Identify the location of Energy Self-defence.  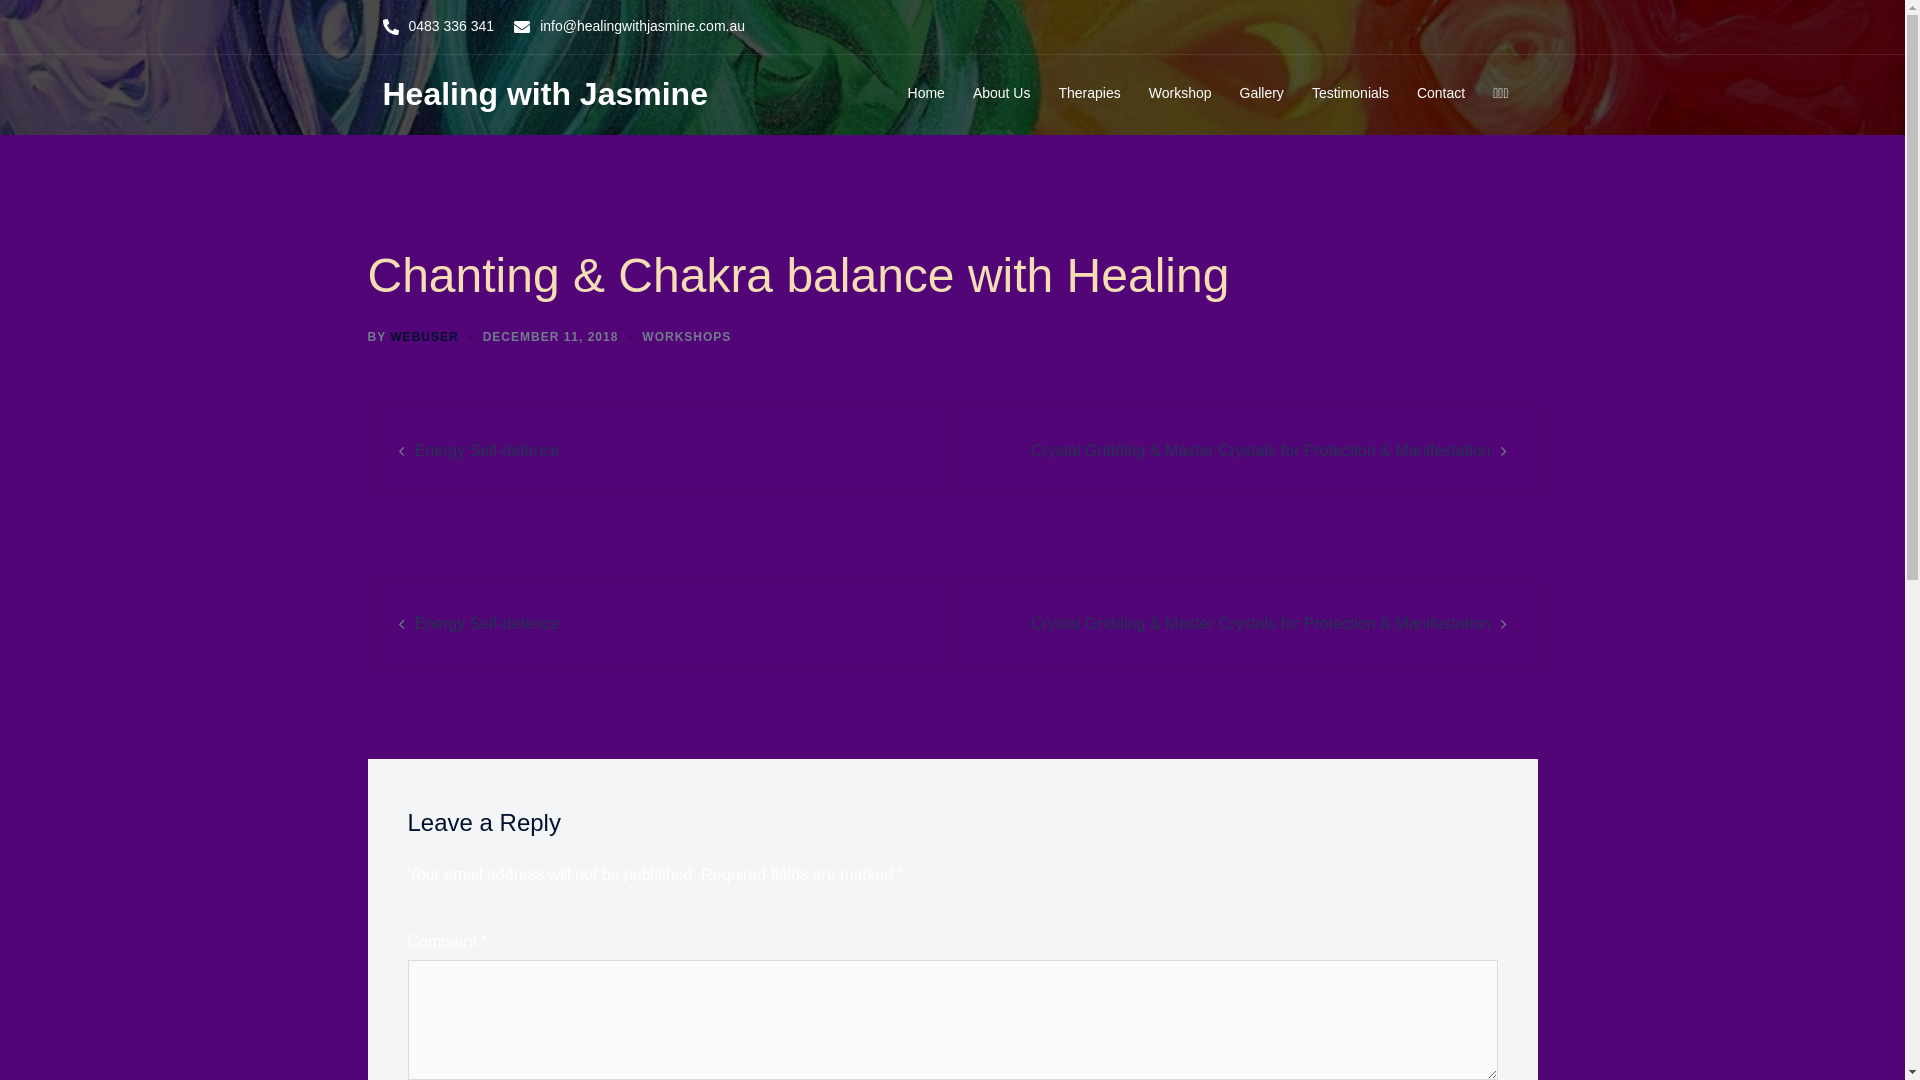
(486, 450).